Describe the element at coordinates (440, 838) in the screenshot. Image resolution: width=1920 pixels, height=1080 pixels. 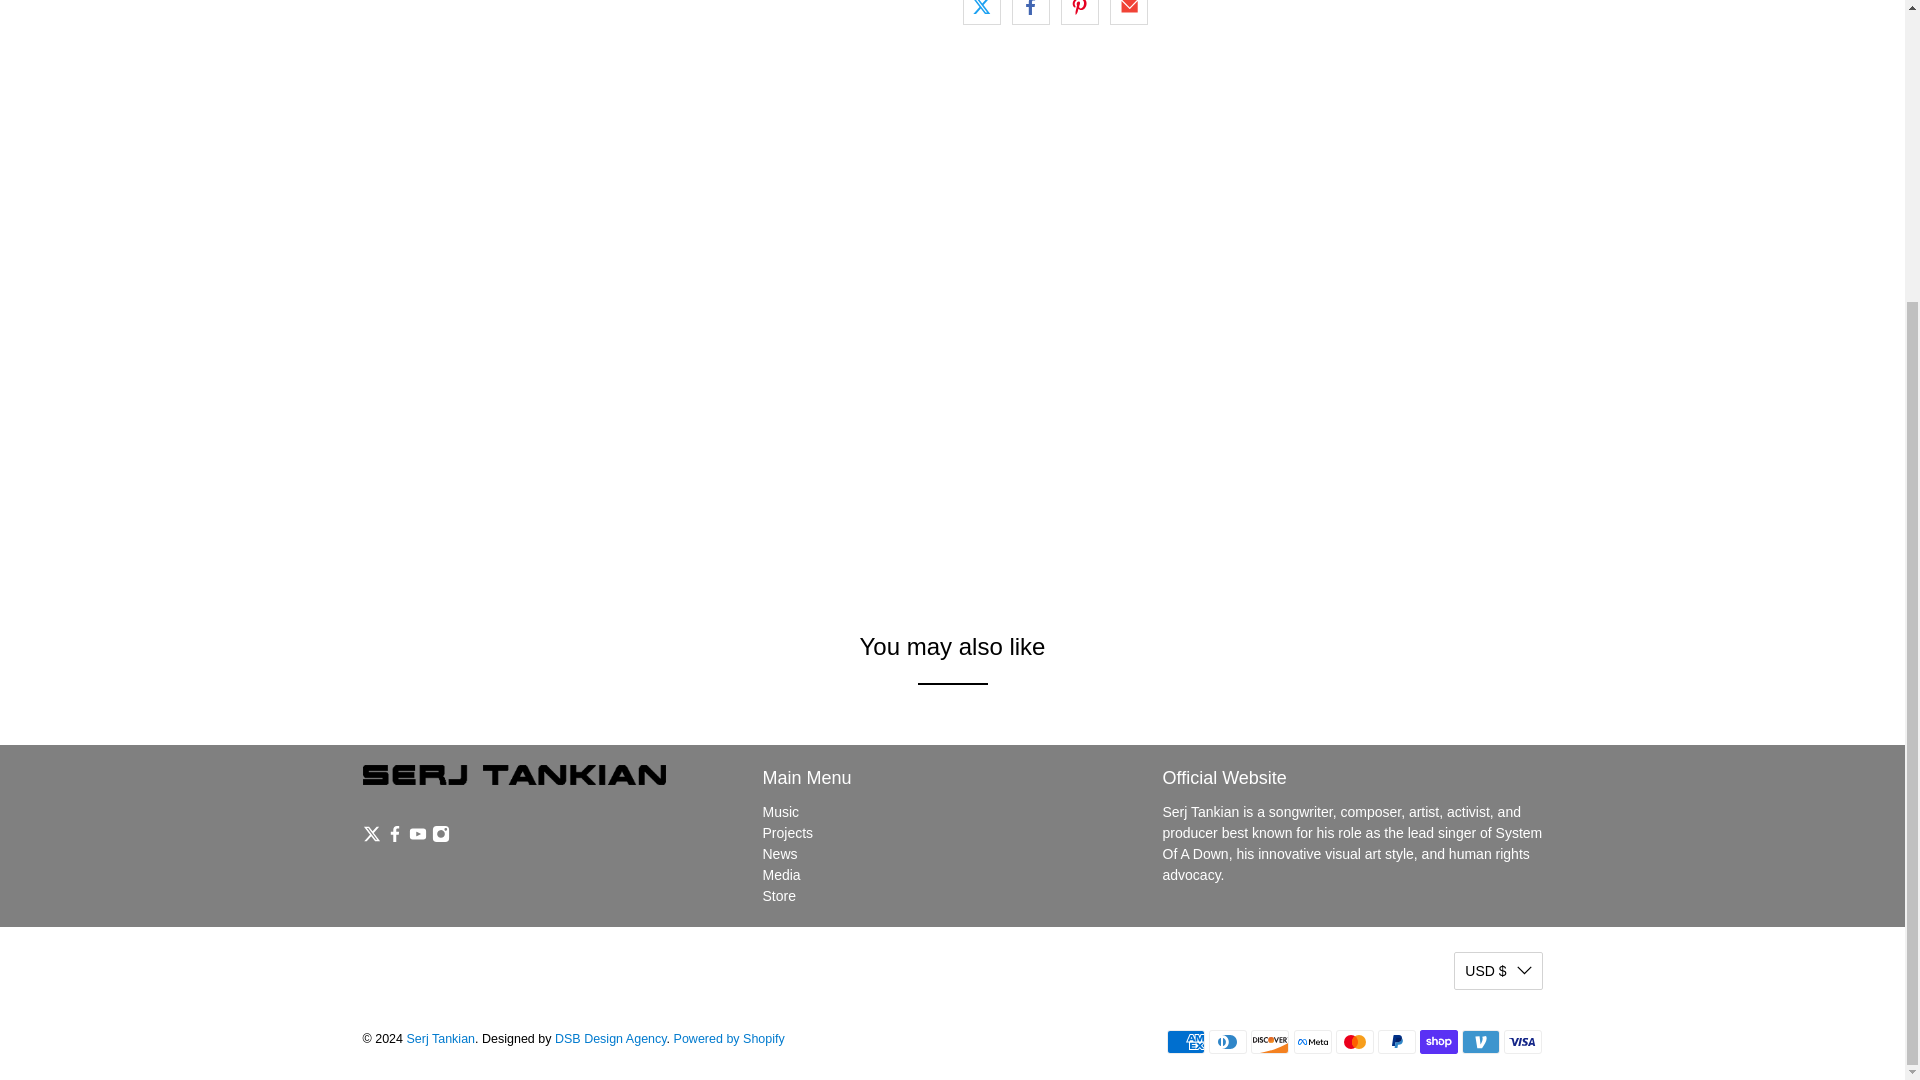
I see `Serj Tankian on Instagram` at that location.